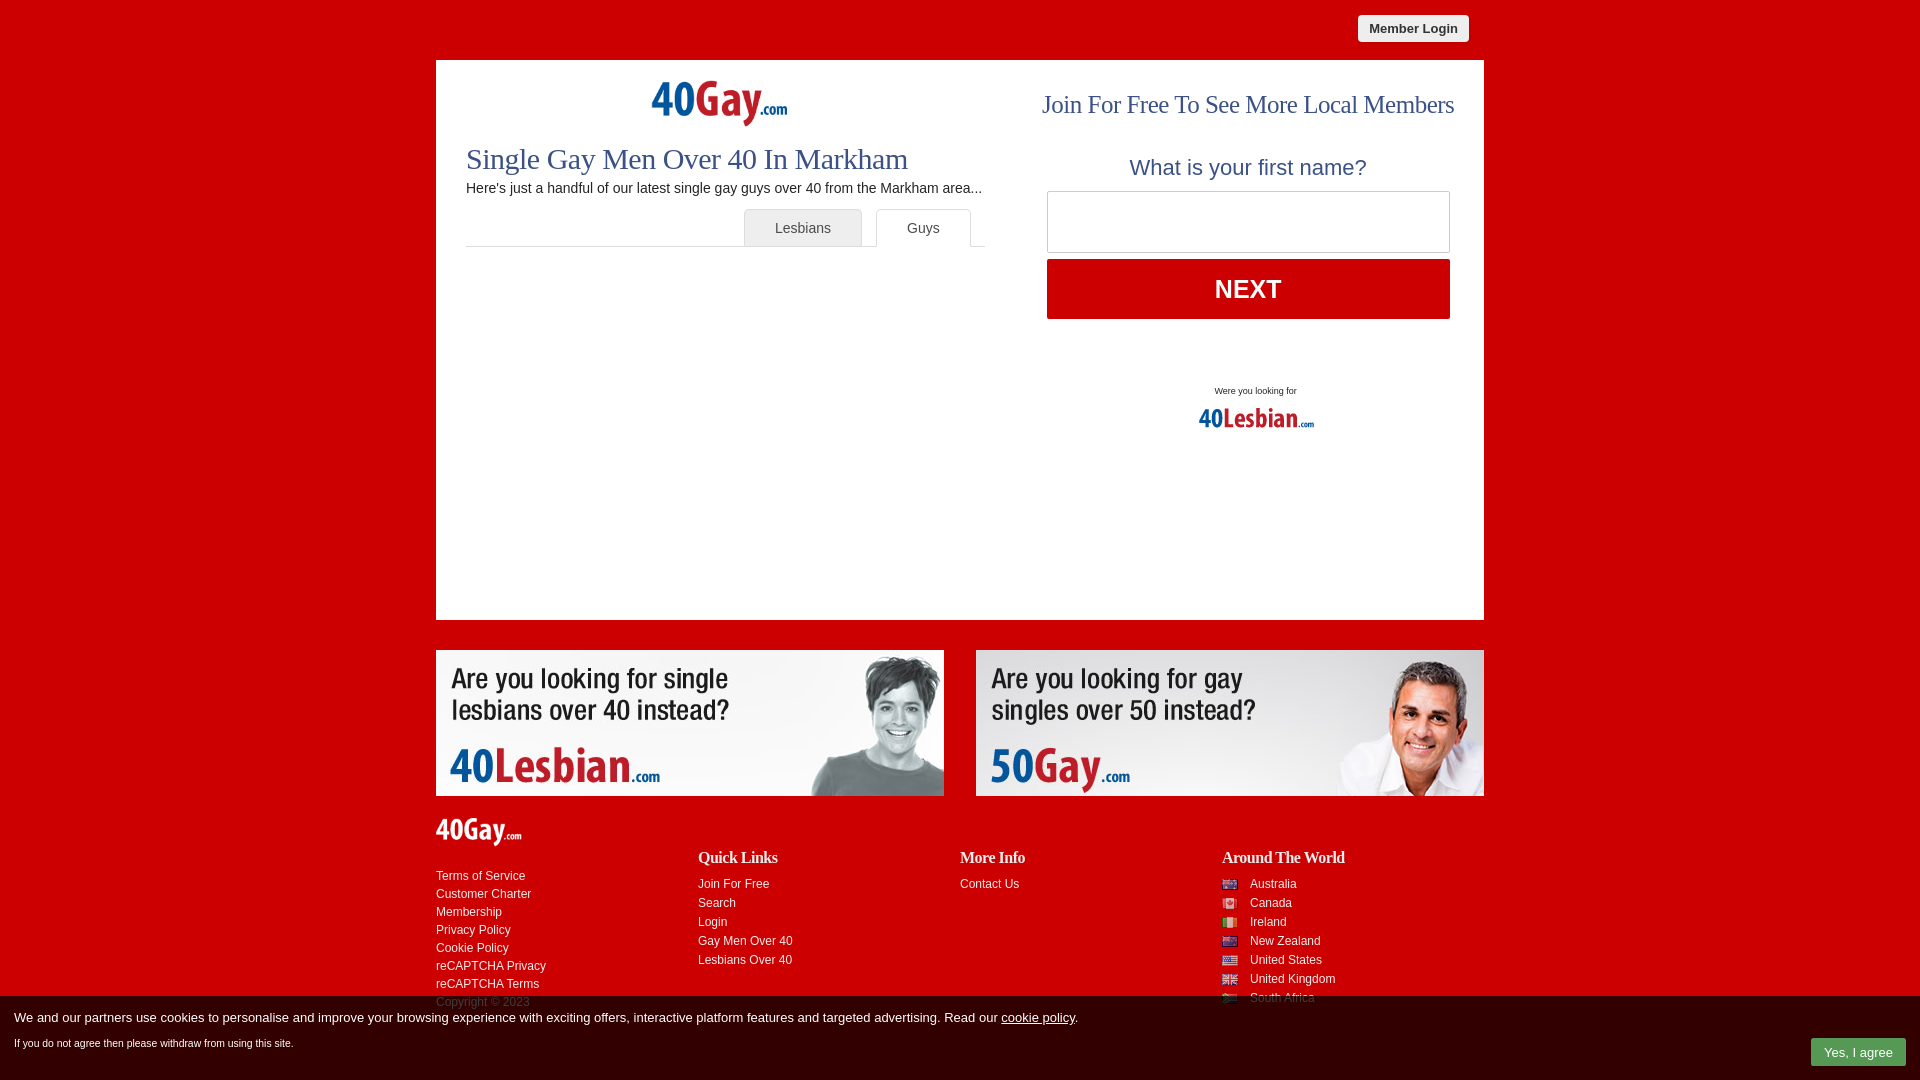  I want to click on reCAPTCHA Privacy, so click(491, 966).